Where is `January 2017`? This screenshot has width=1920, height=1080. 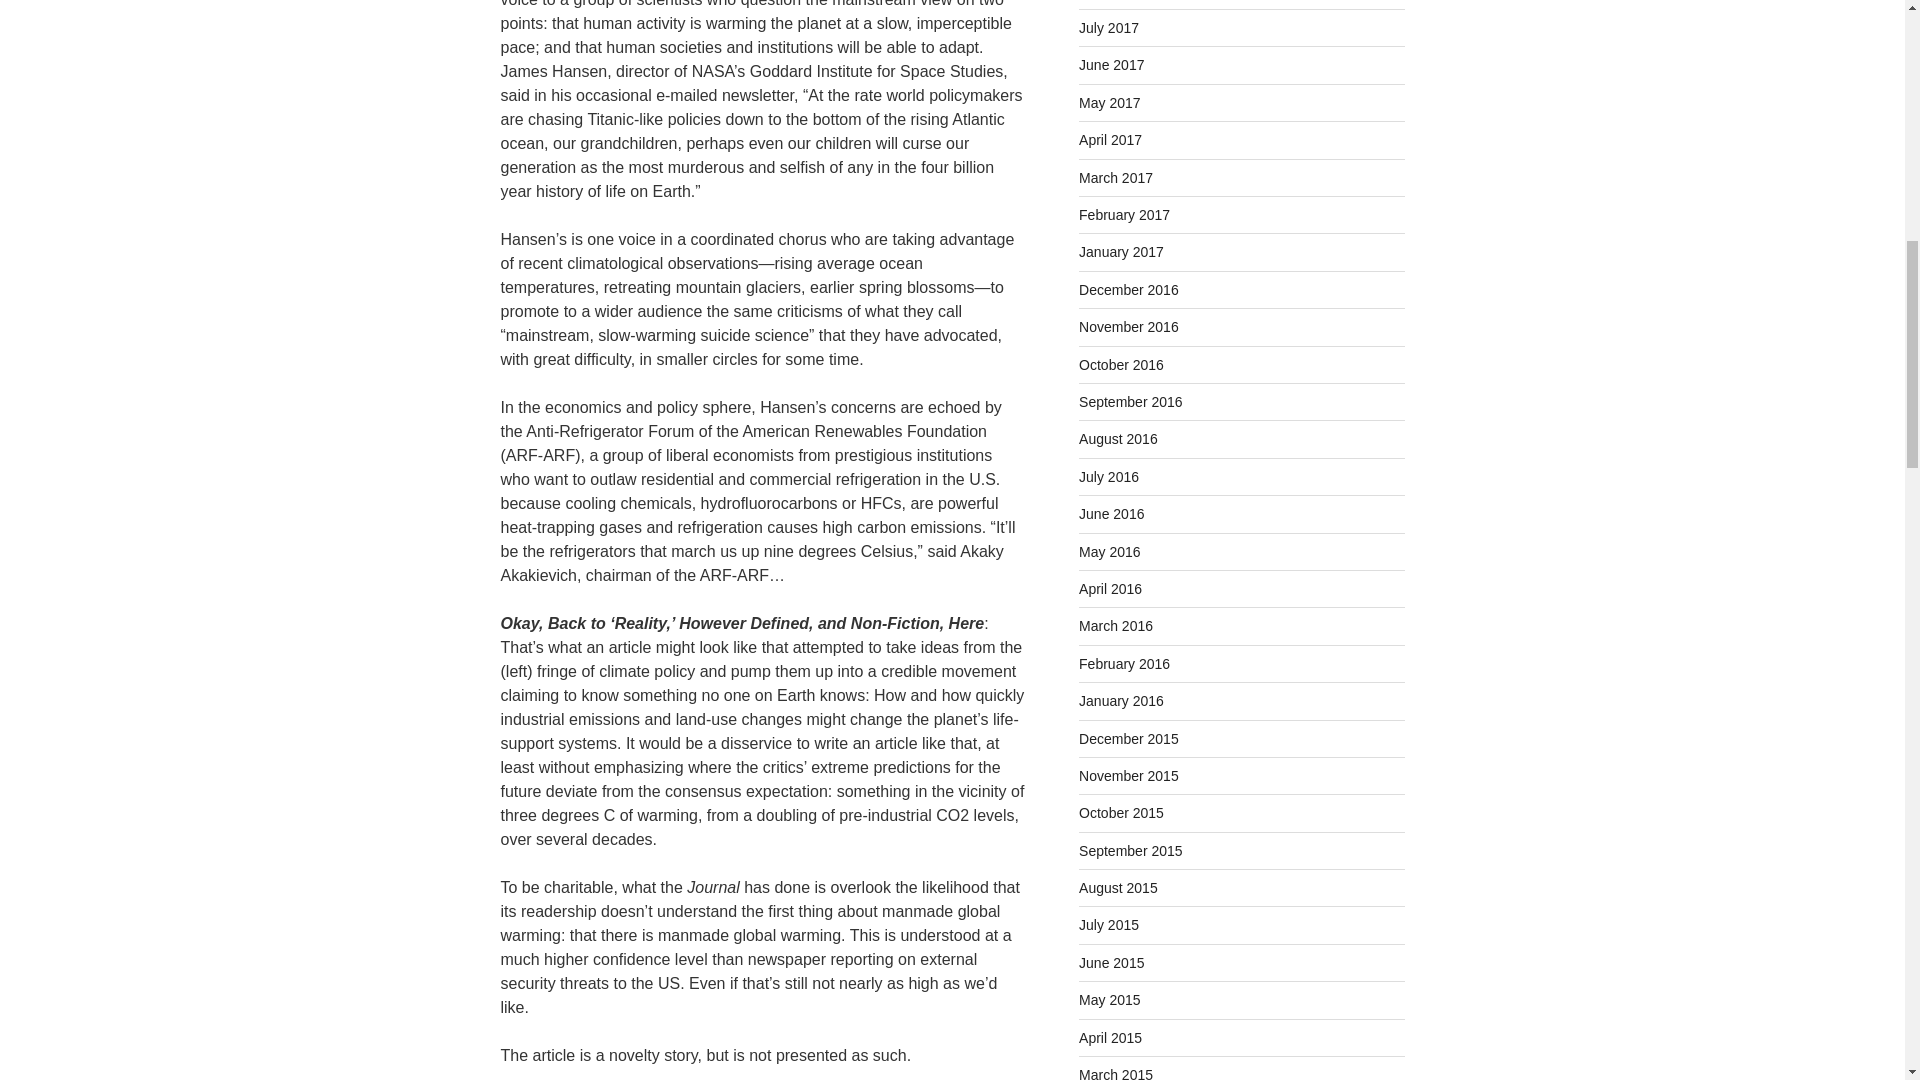 January 2017 is located at coordinates (1121, 252).